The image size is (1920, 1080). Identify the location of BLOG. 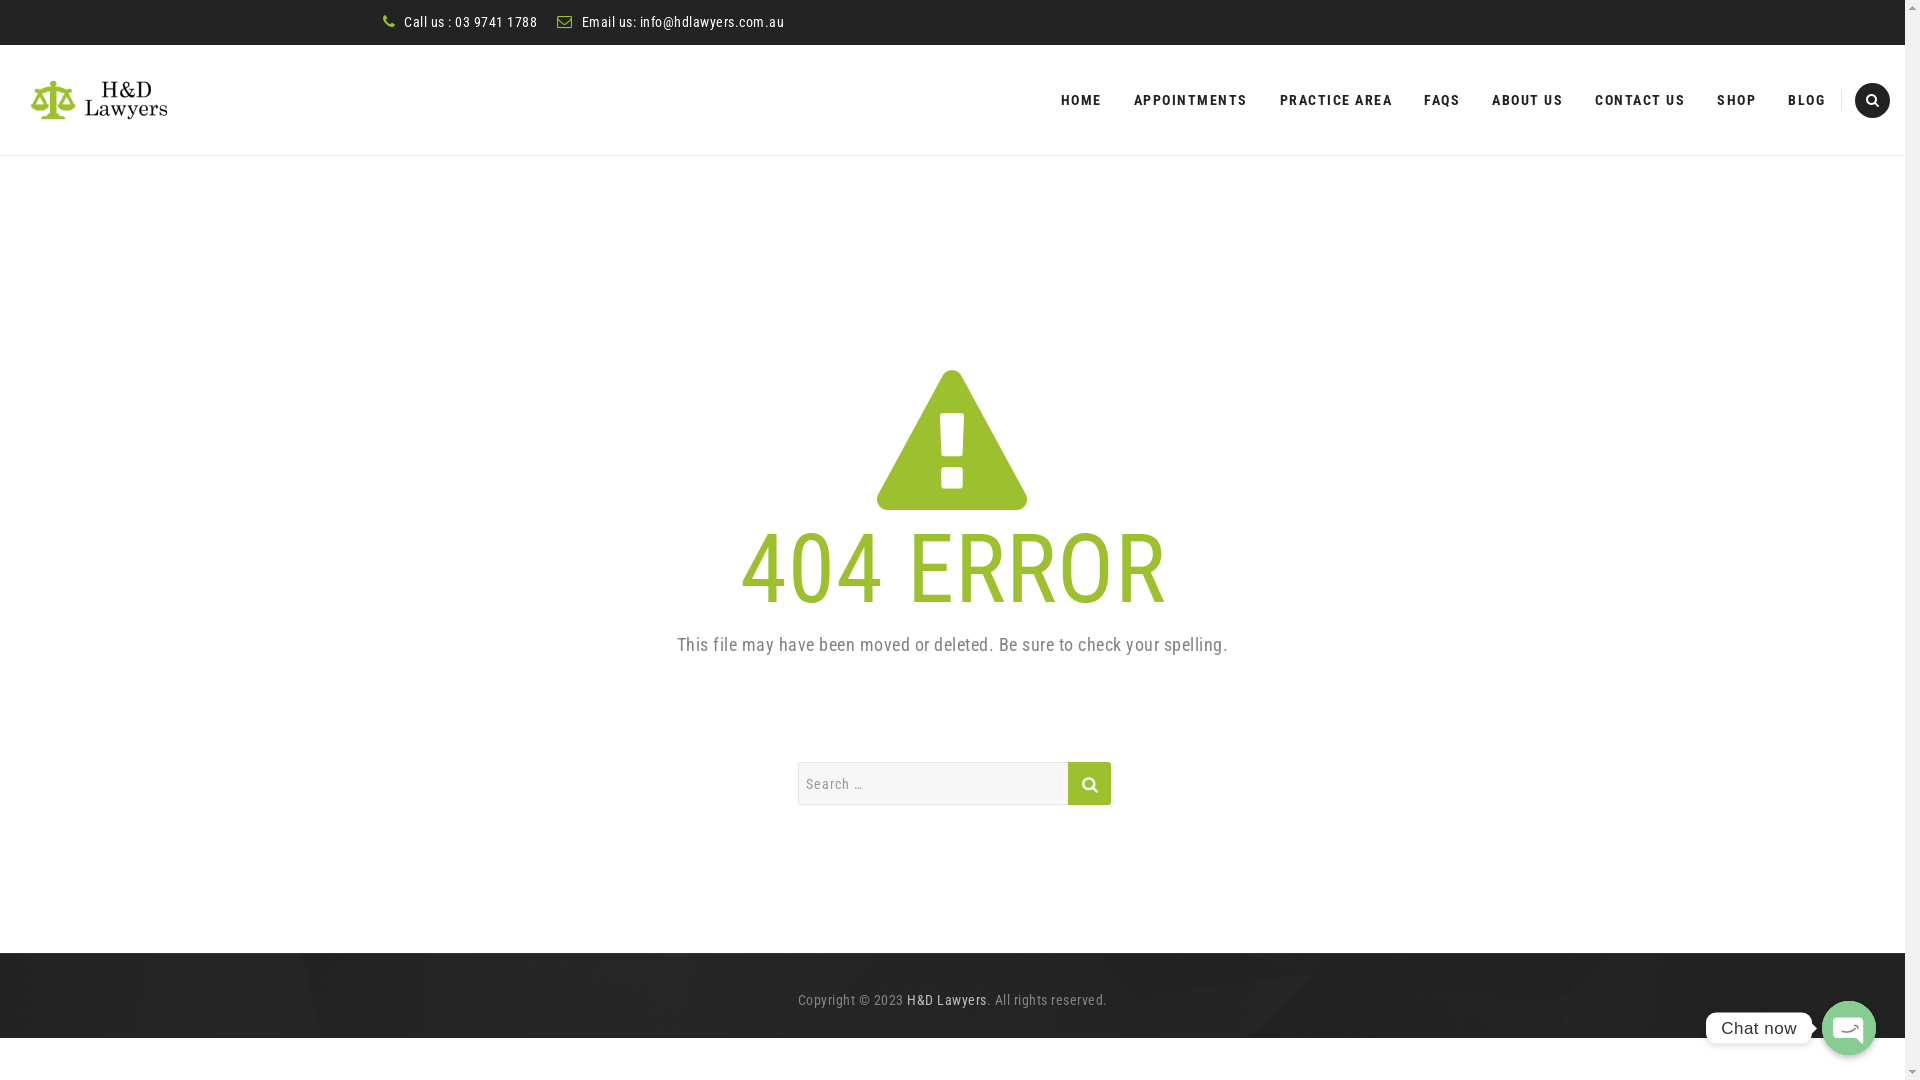
(1806, 100).